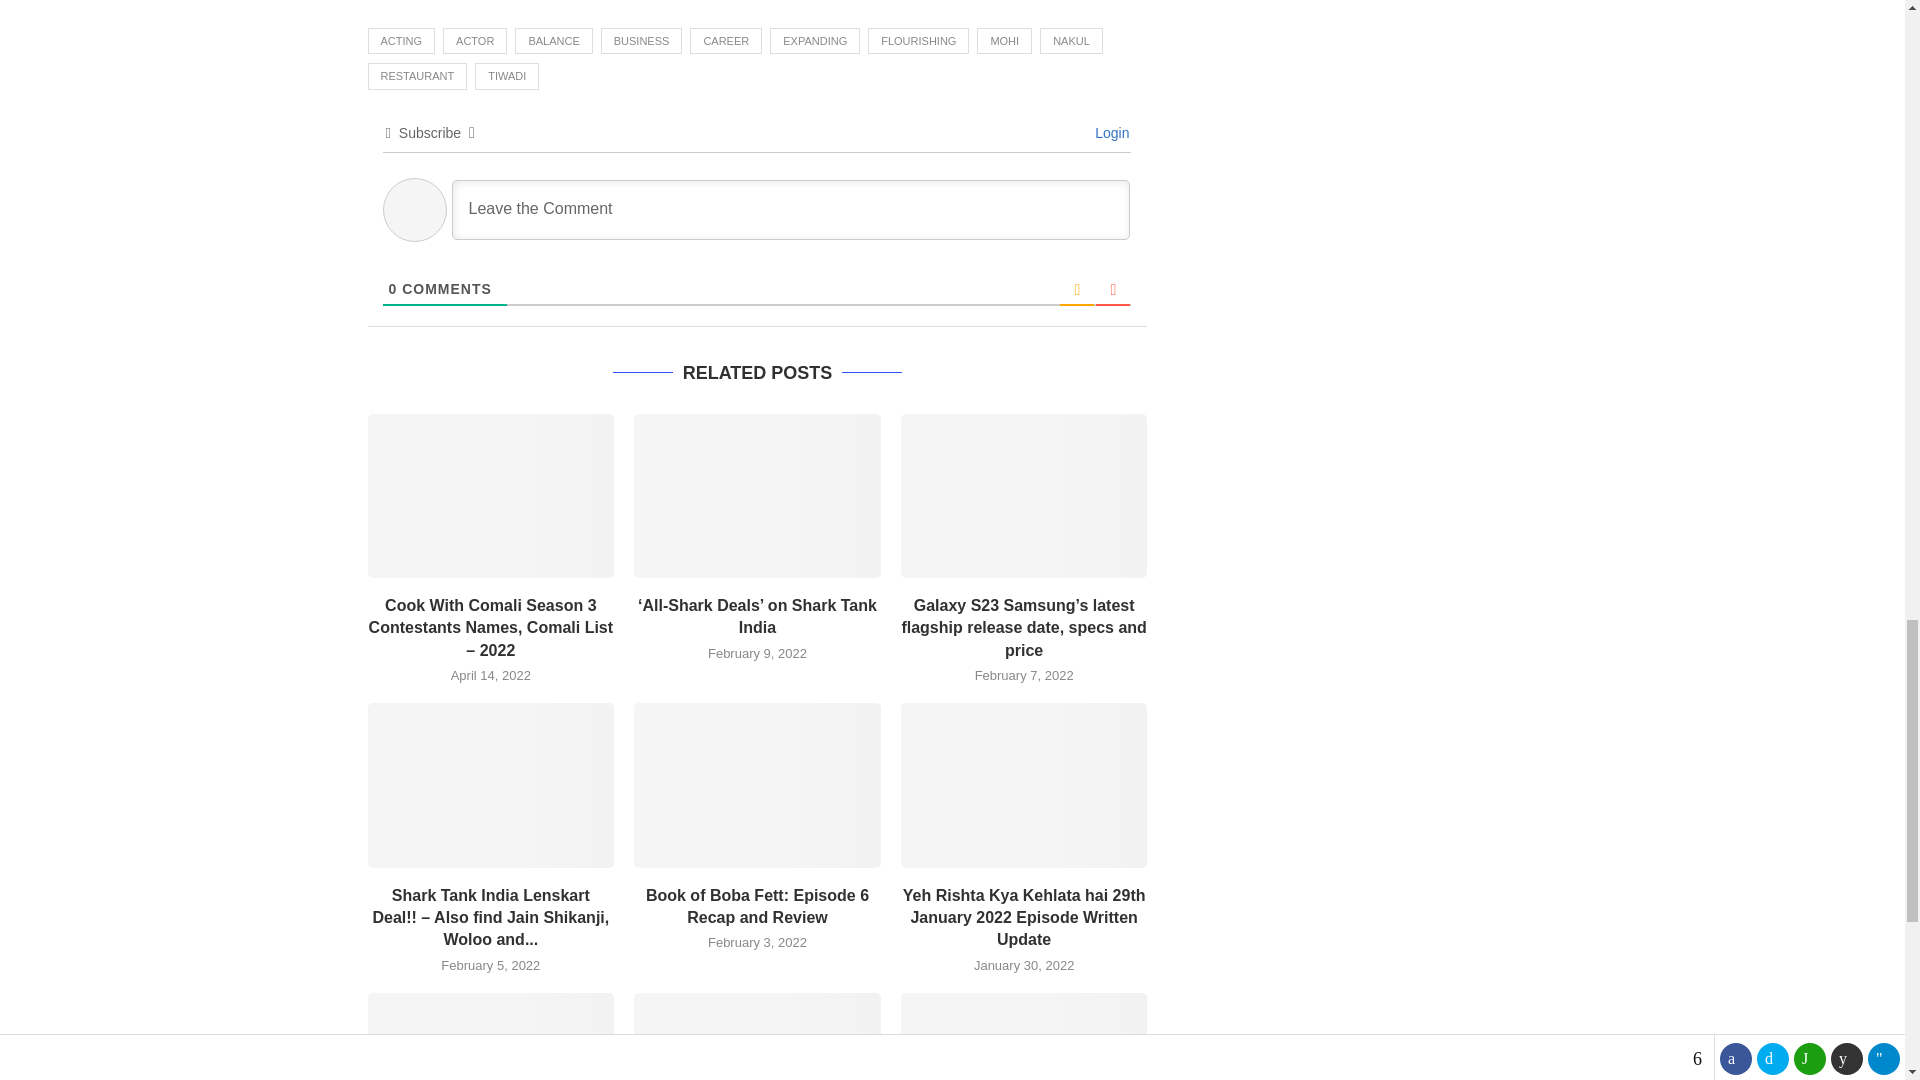 The image size is (1920, 1080). Describe the element at coordinates (1024, 1036) in the screenshot. I see `Shark Tank India: PPE Ventilator and Insurance` at that location.